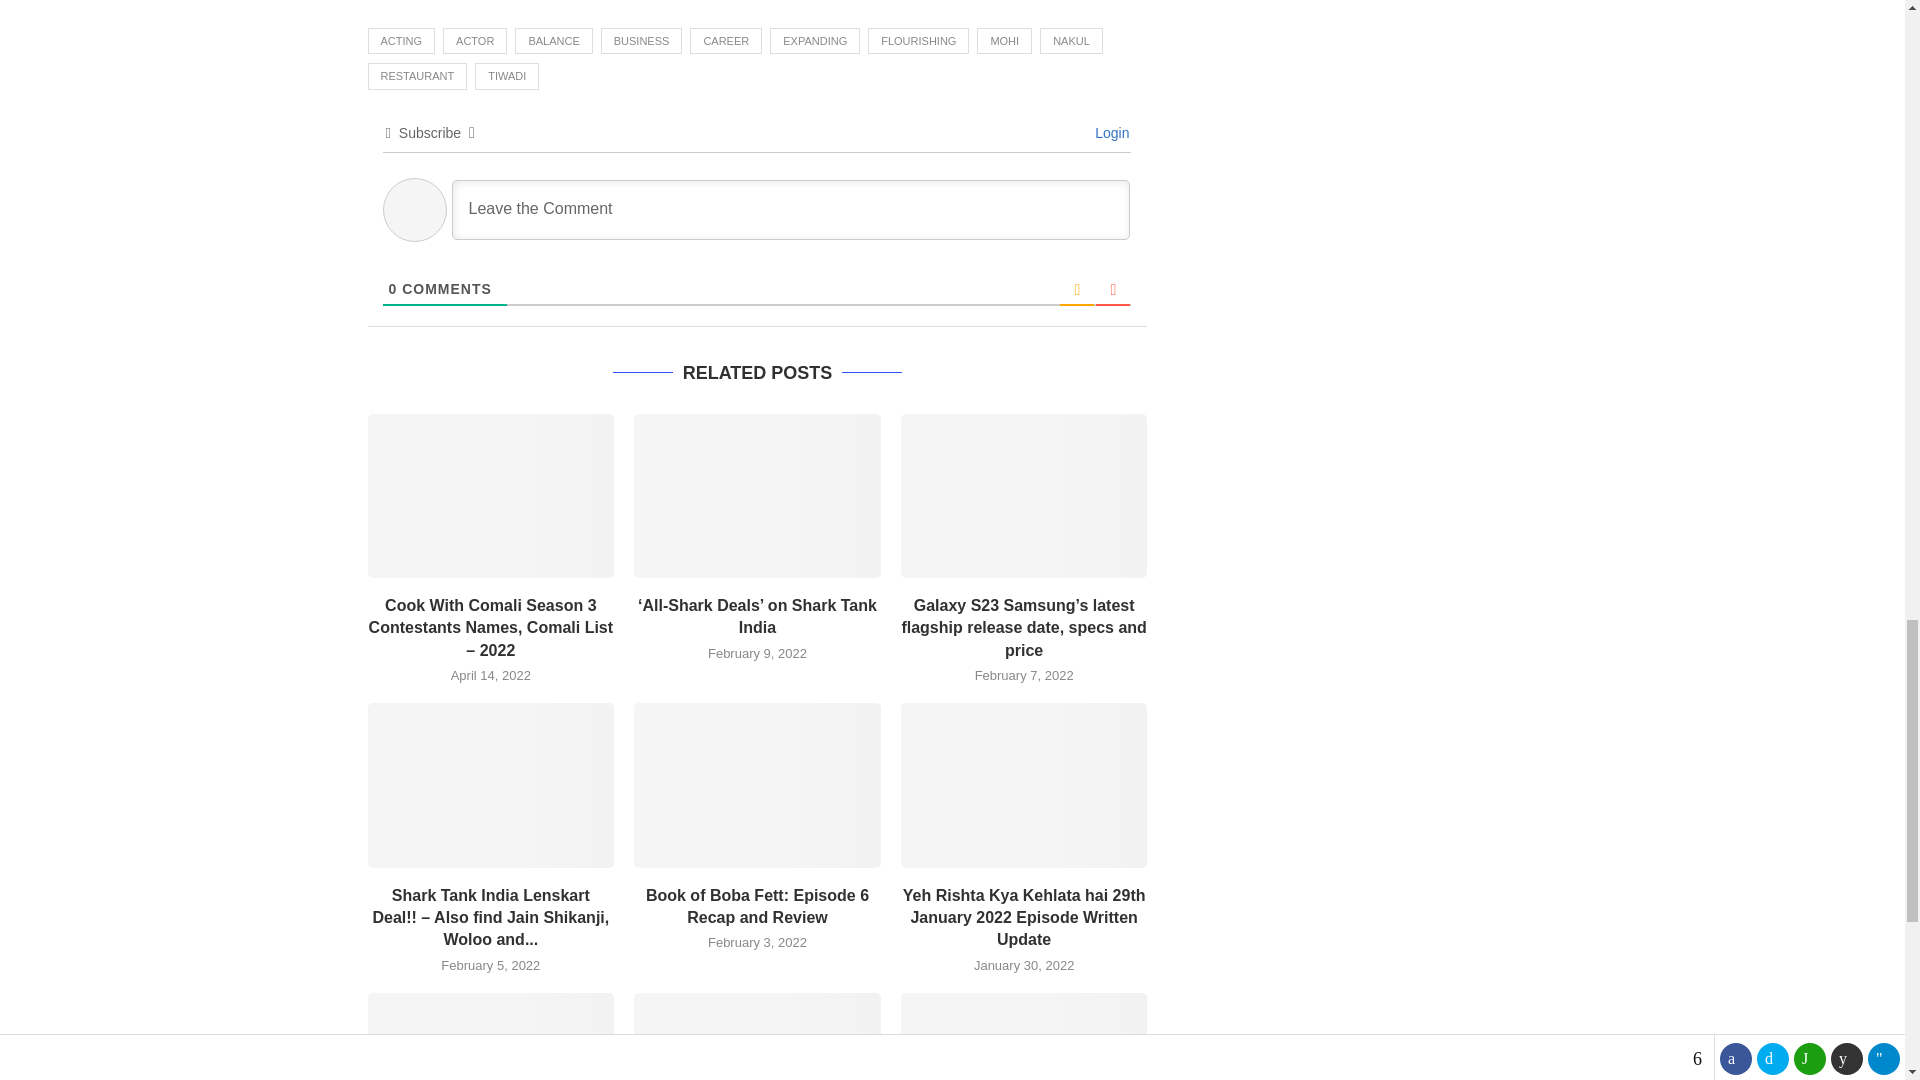 The image size is (1920, 1080). Describe the element at coordinates (1024, 1036) in the screenshot. I see `Shark Tank India: PPE Ventilator and Insurance` at that location.